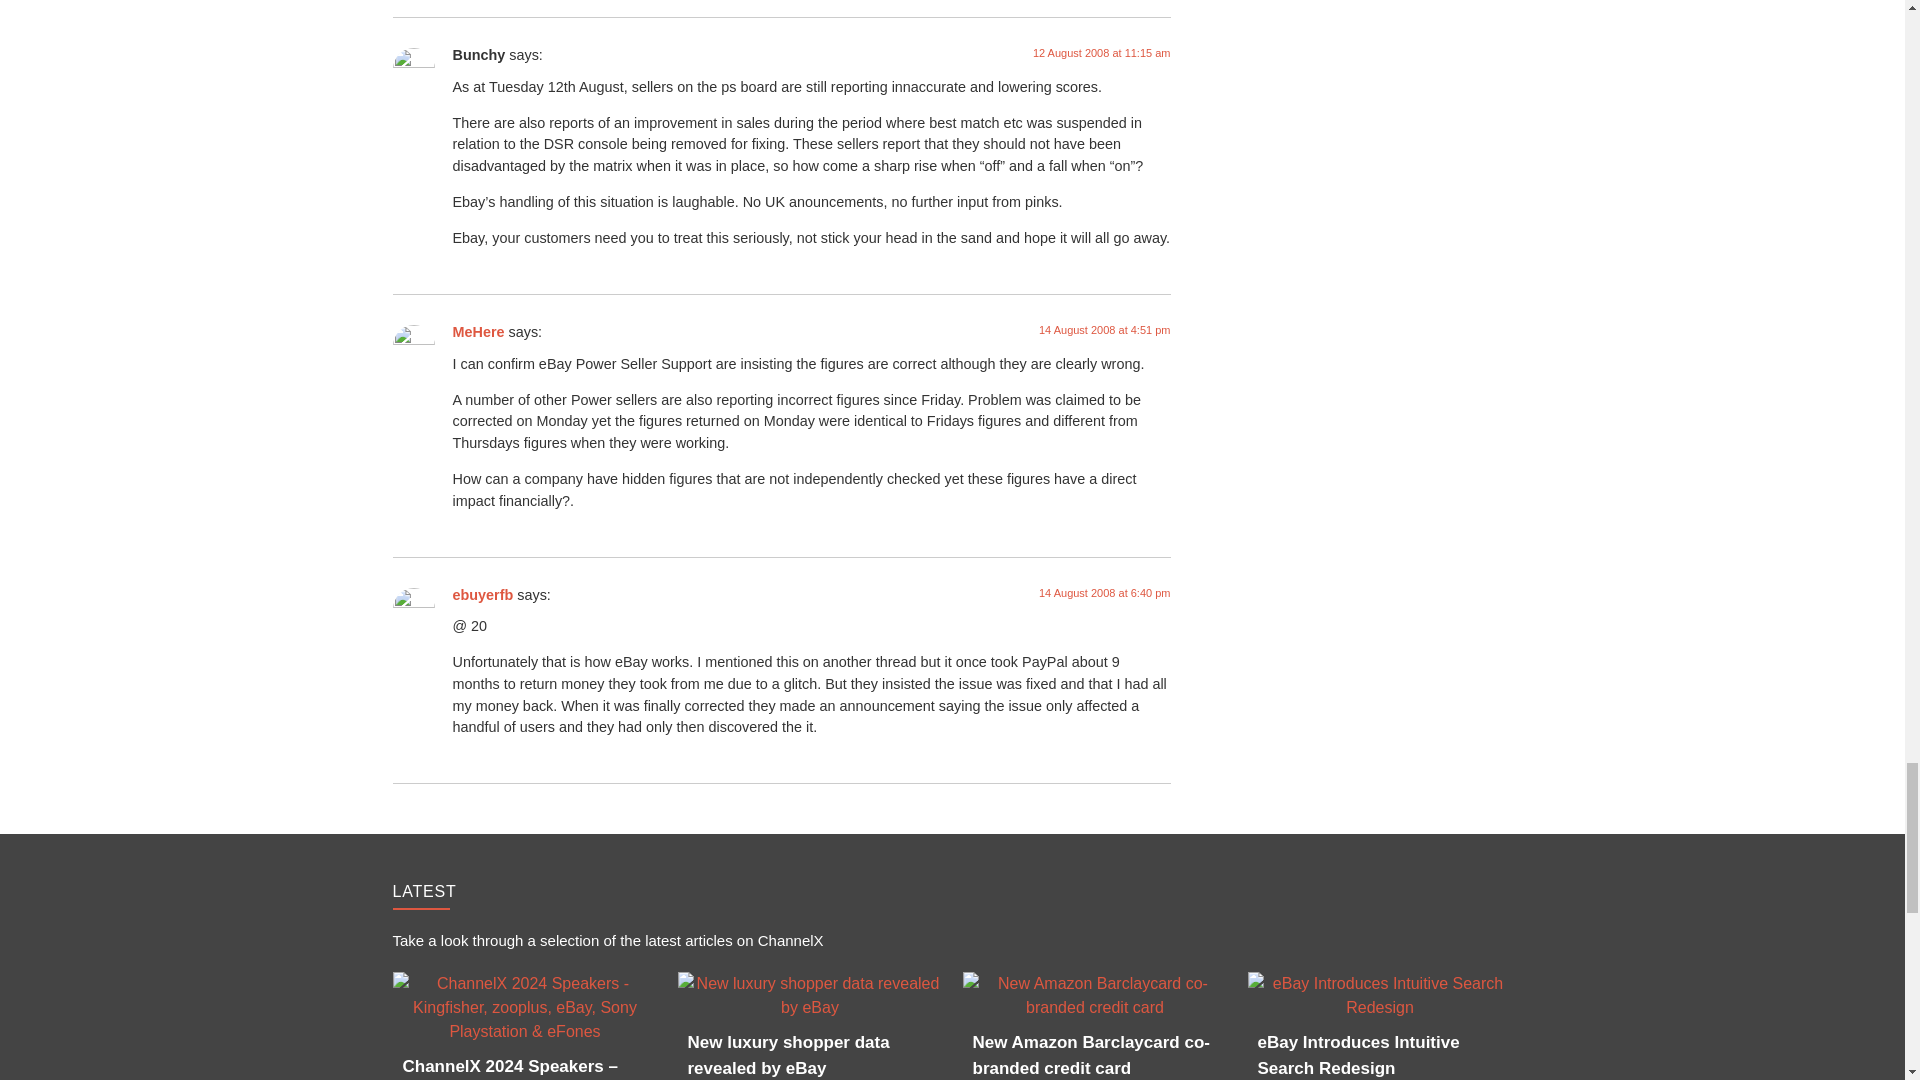 The height and width of the screenshot is (1080, 1920). What do you see at coordinates (1380, 996) in the screenshot?
I see `eBay Introduces Intuitive Search Redesign` at bounding box center [1380, 996].